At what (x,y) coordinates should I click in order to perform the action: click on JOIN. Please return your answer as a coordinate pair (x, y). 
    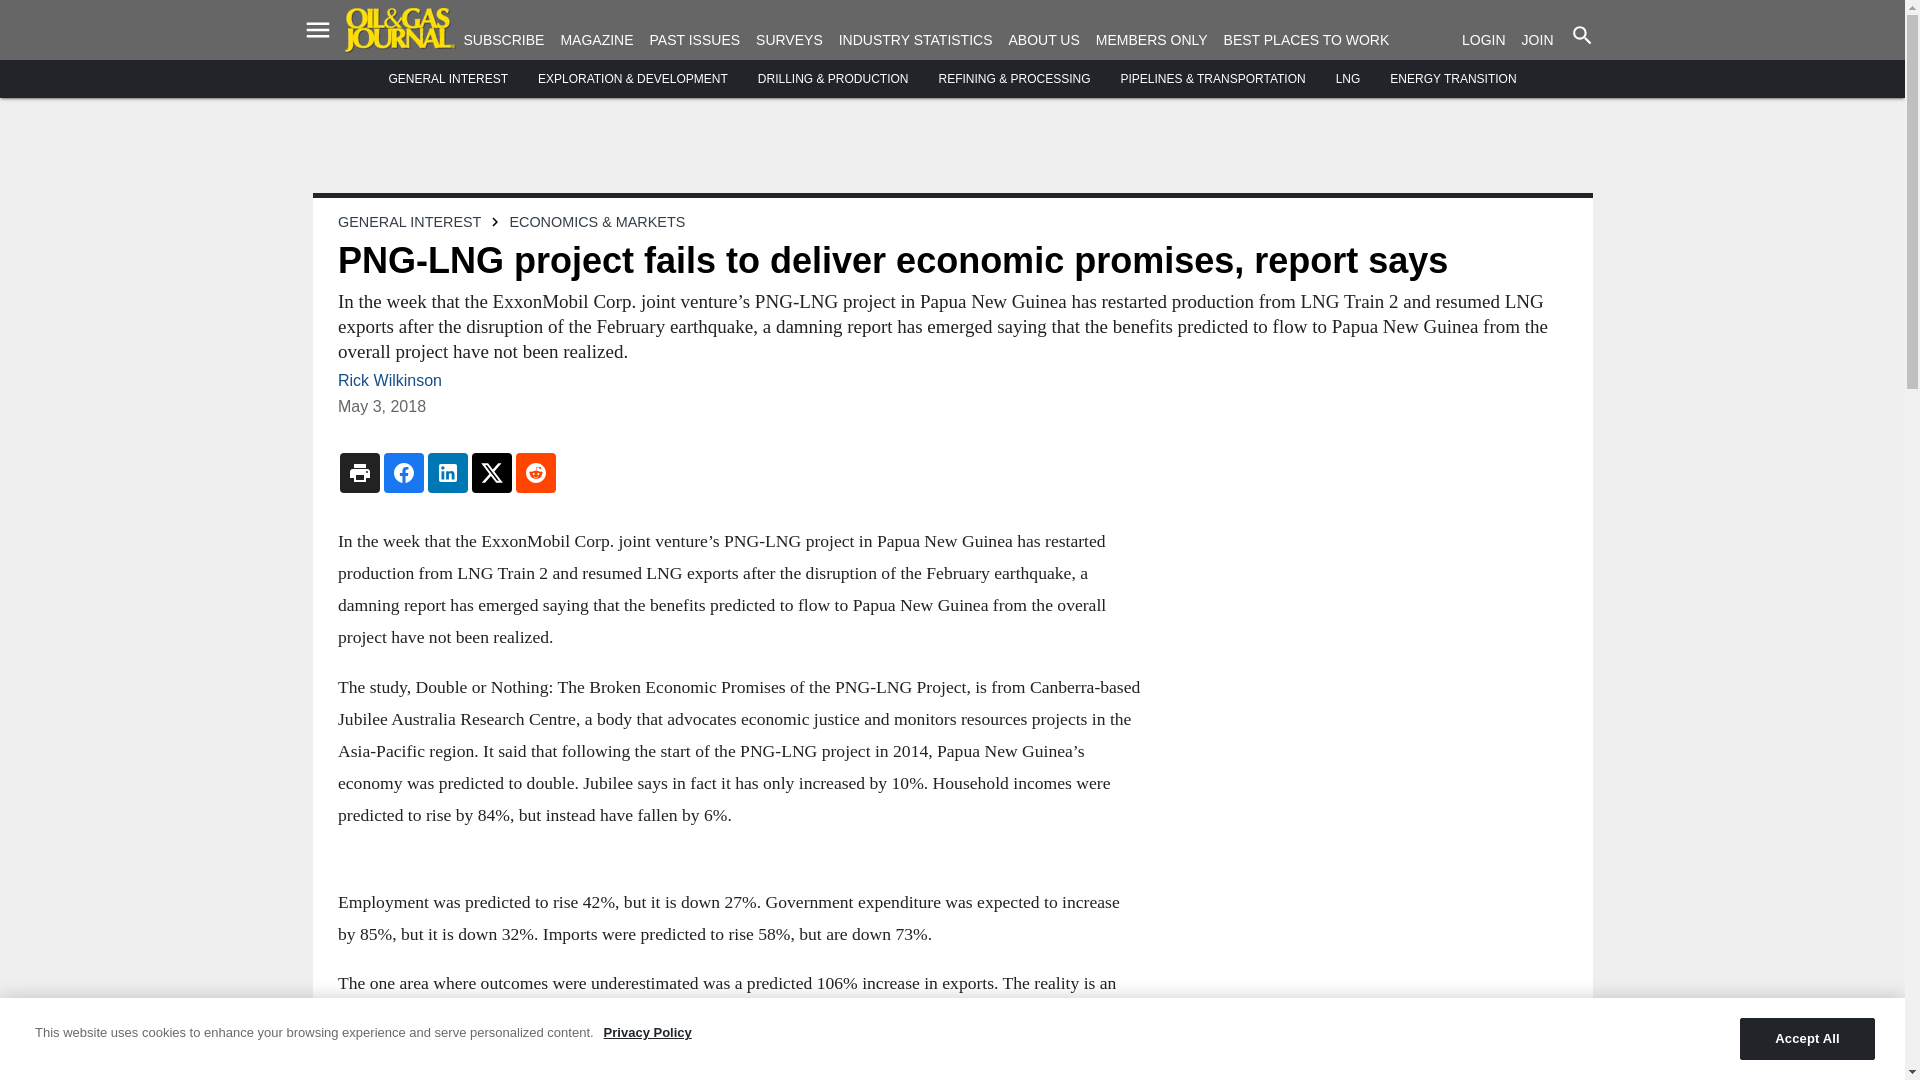
    Looking at the image, I should click on (1538, 40).